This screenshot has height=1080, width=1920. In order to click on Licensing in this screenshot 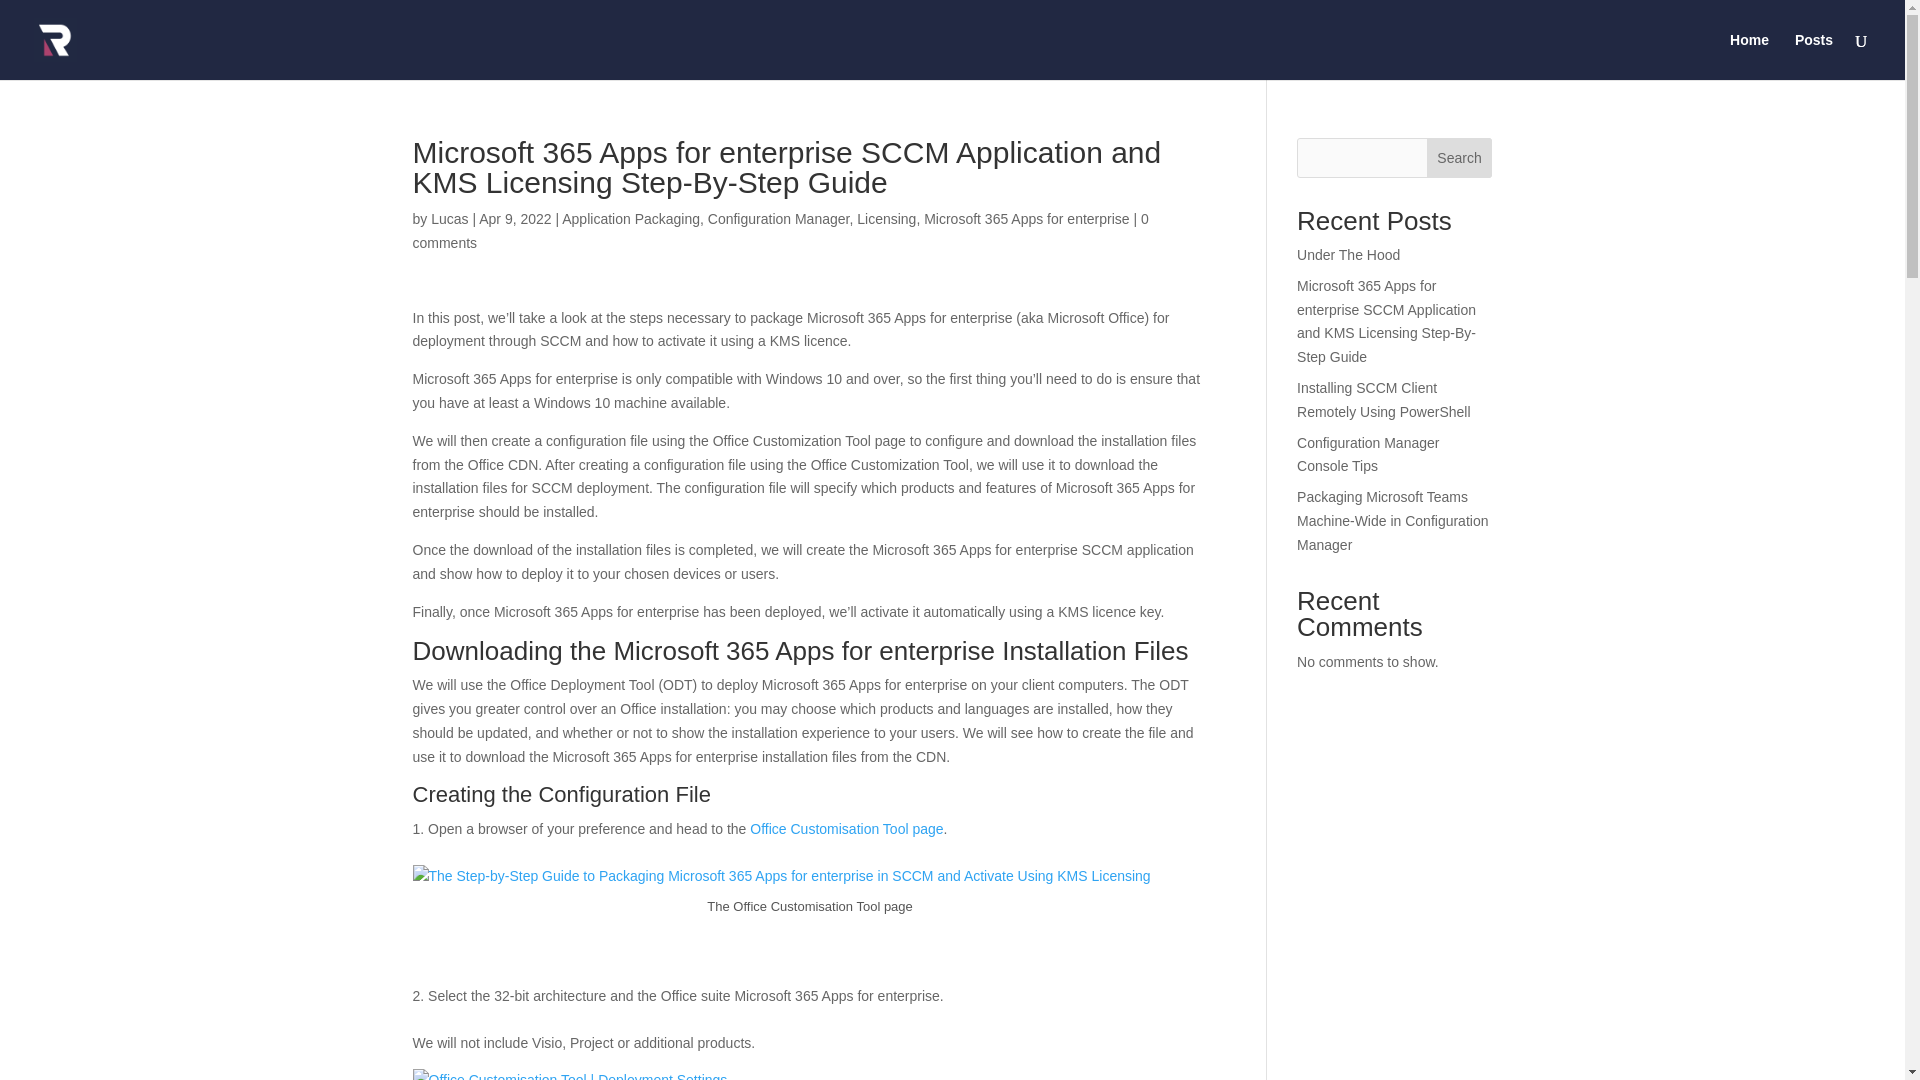, I will do `click(886, 218)`.